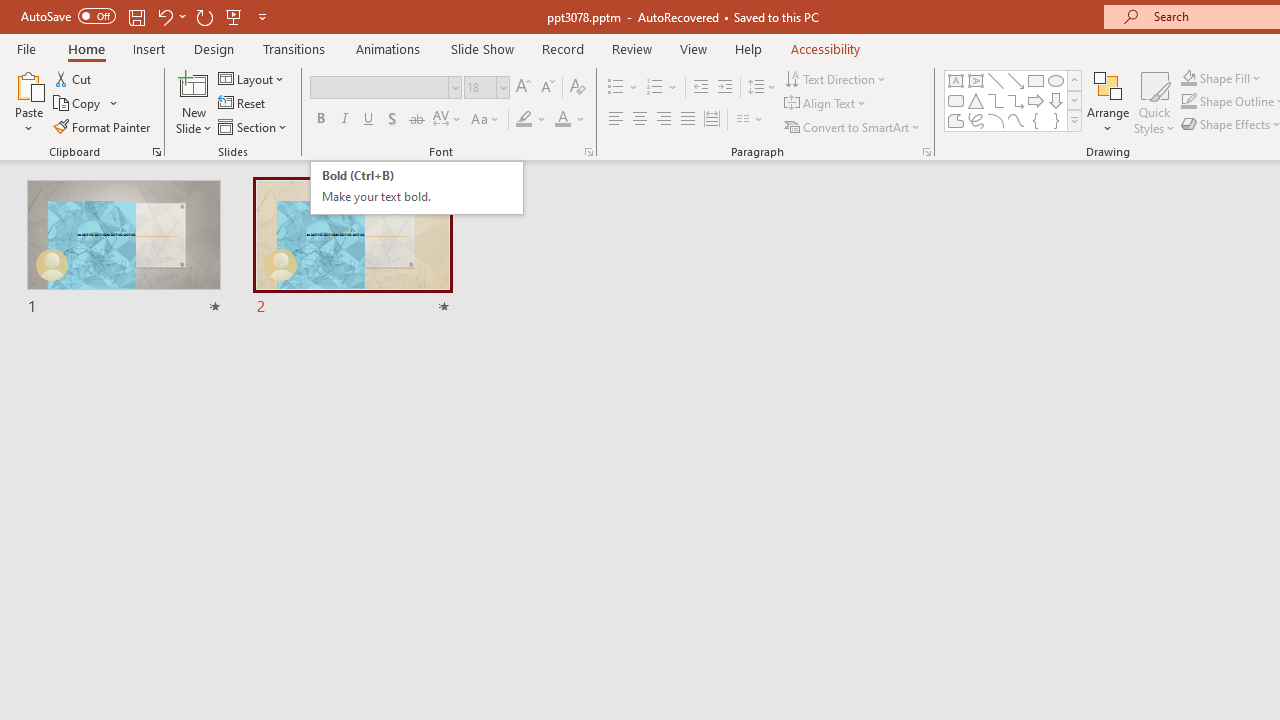 Image resolution: width=1280 pixels, height=720 pixels. I want to click on Distributed, so click(712, 120).